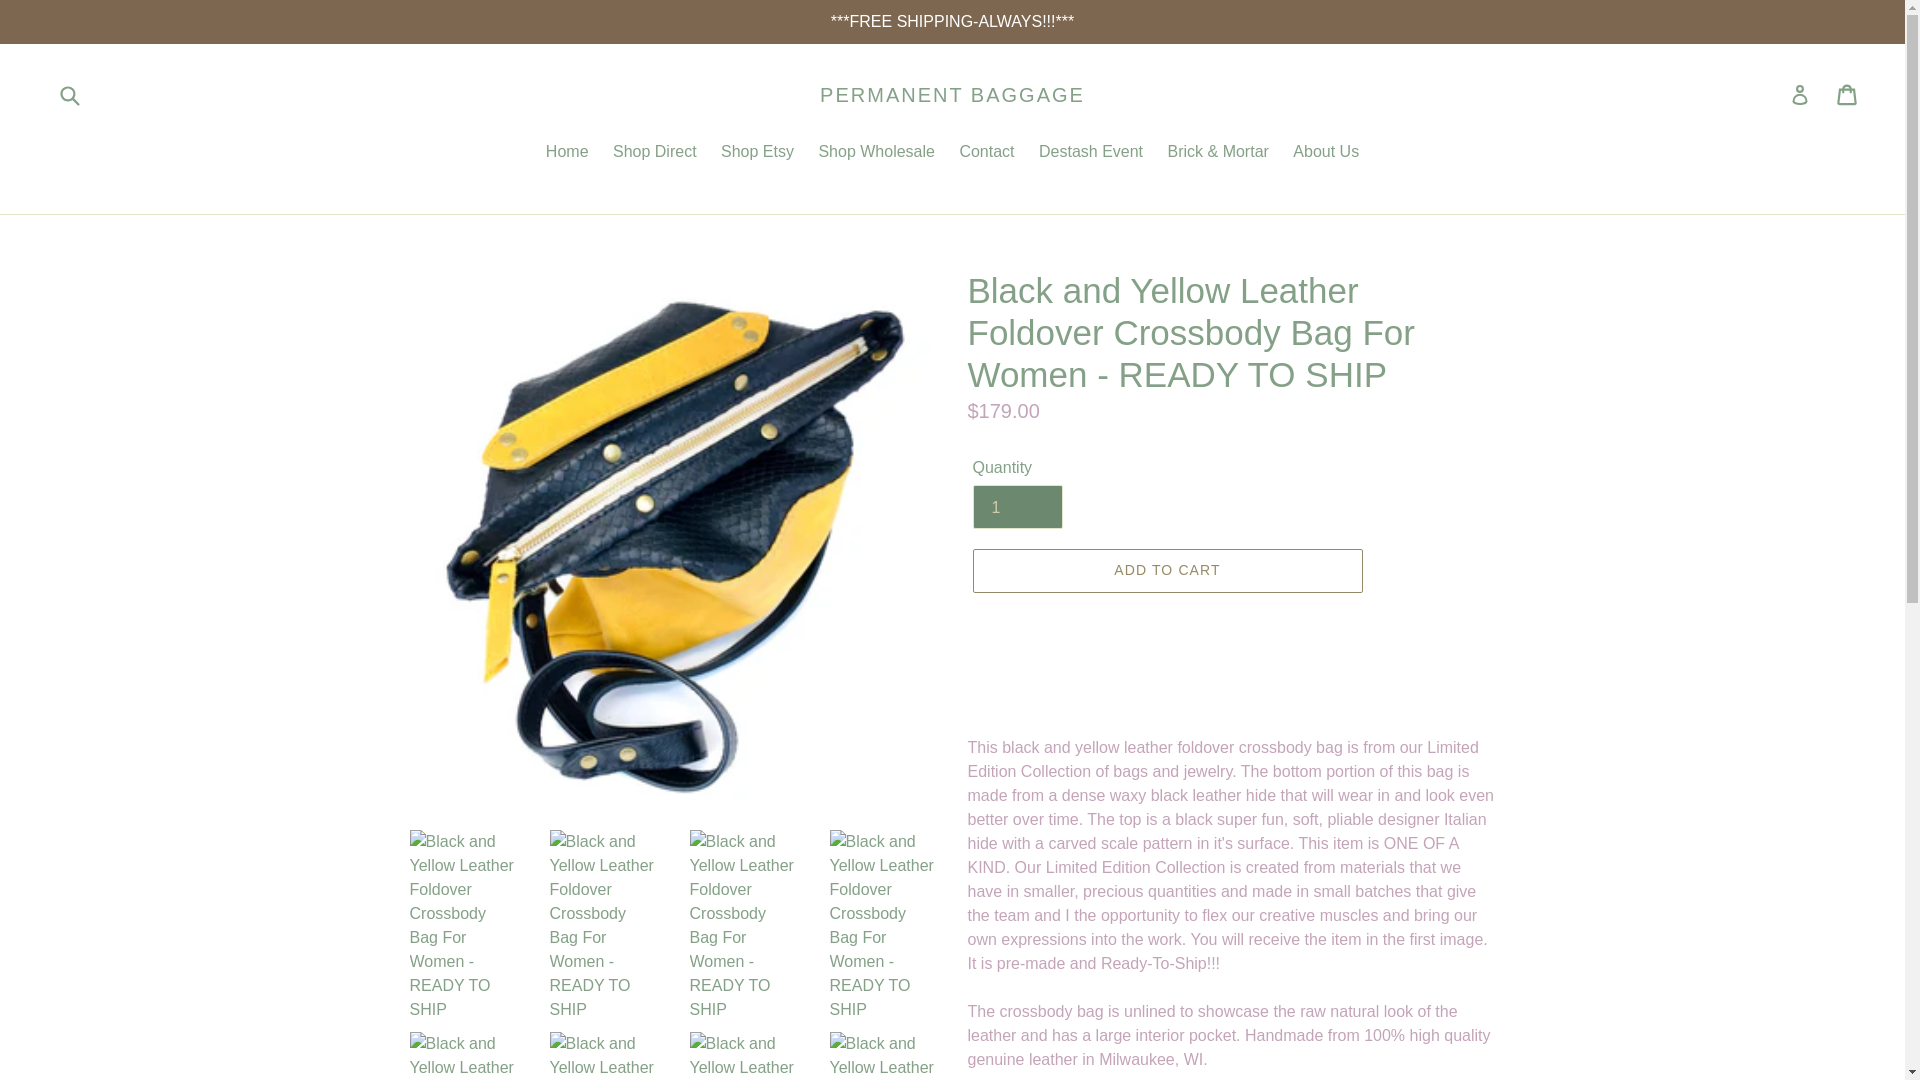  I want to click on PERMANENT BAGGAGE, so click(952, 94).